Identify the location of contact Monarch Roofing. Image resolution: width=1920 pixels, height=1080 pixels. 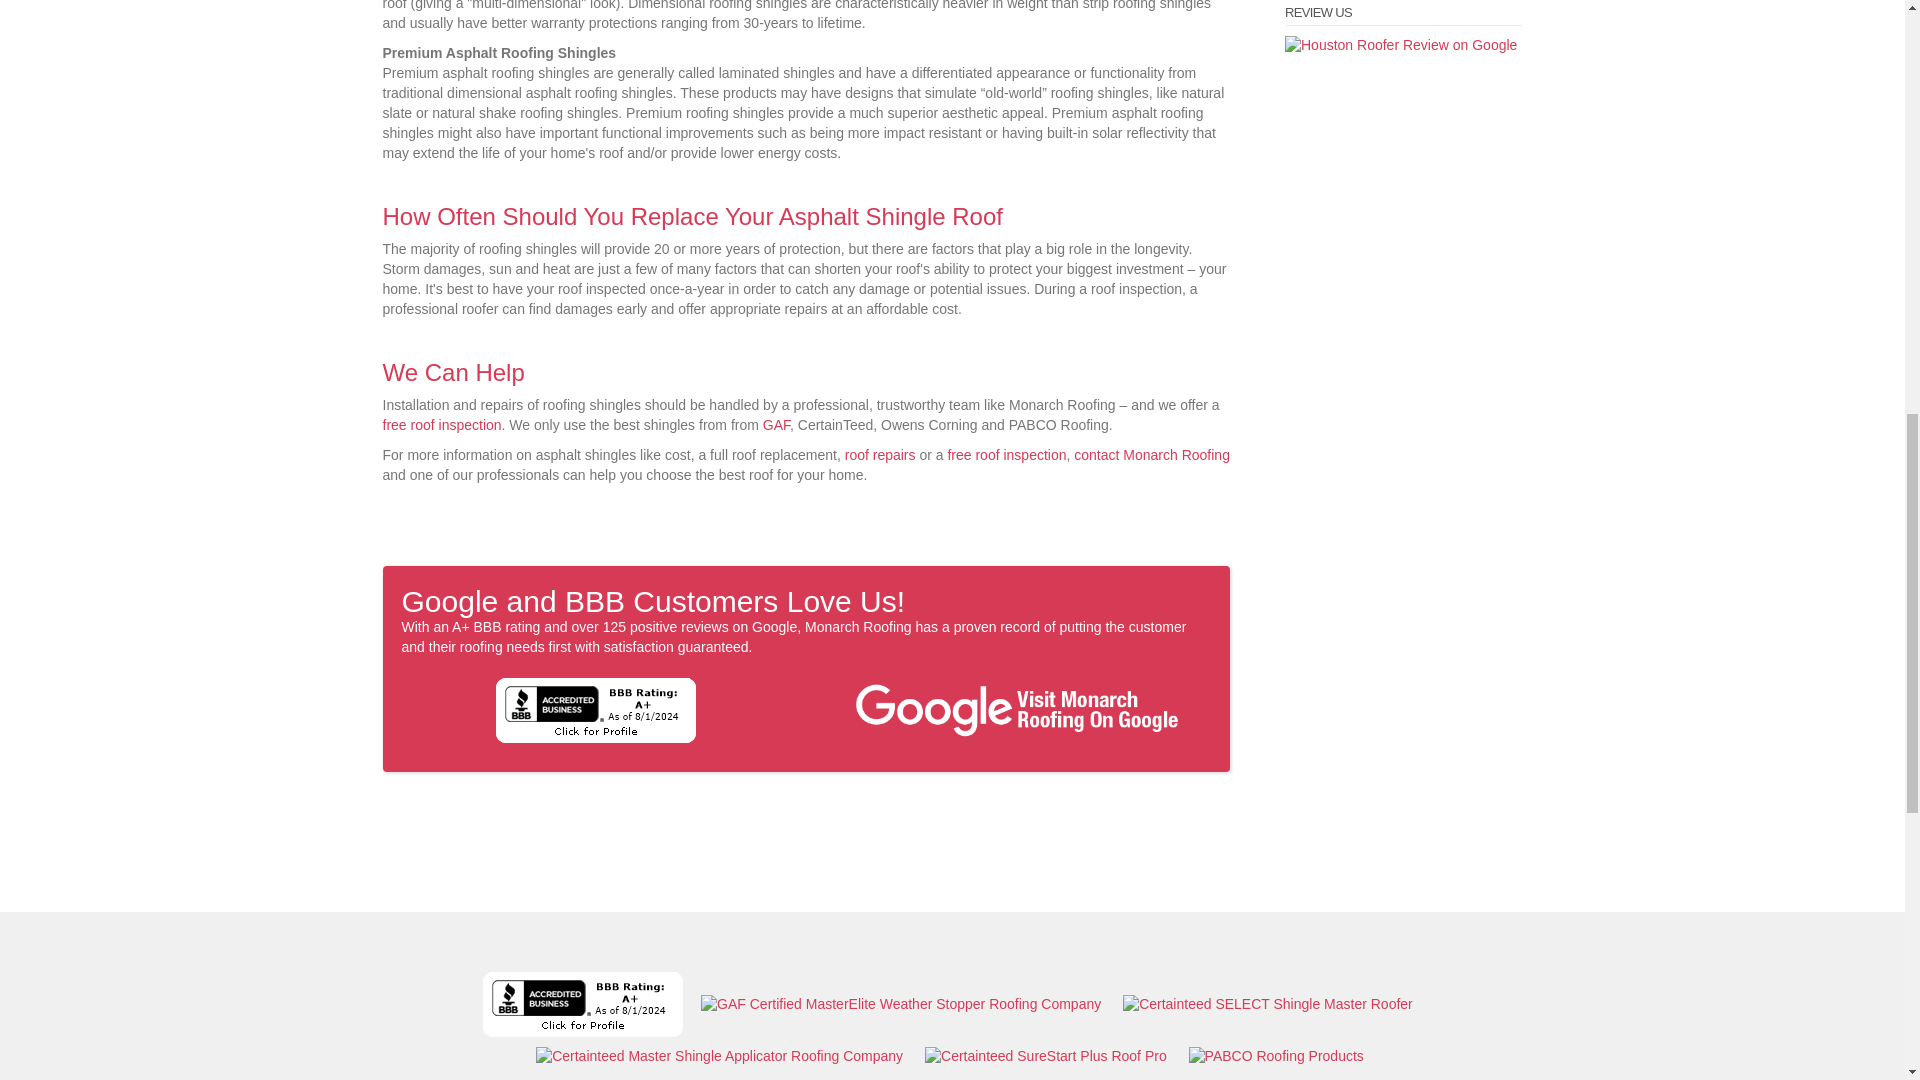
(1152, 455).